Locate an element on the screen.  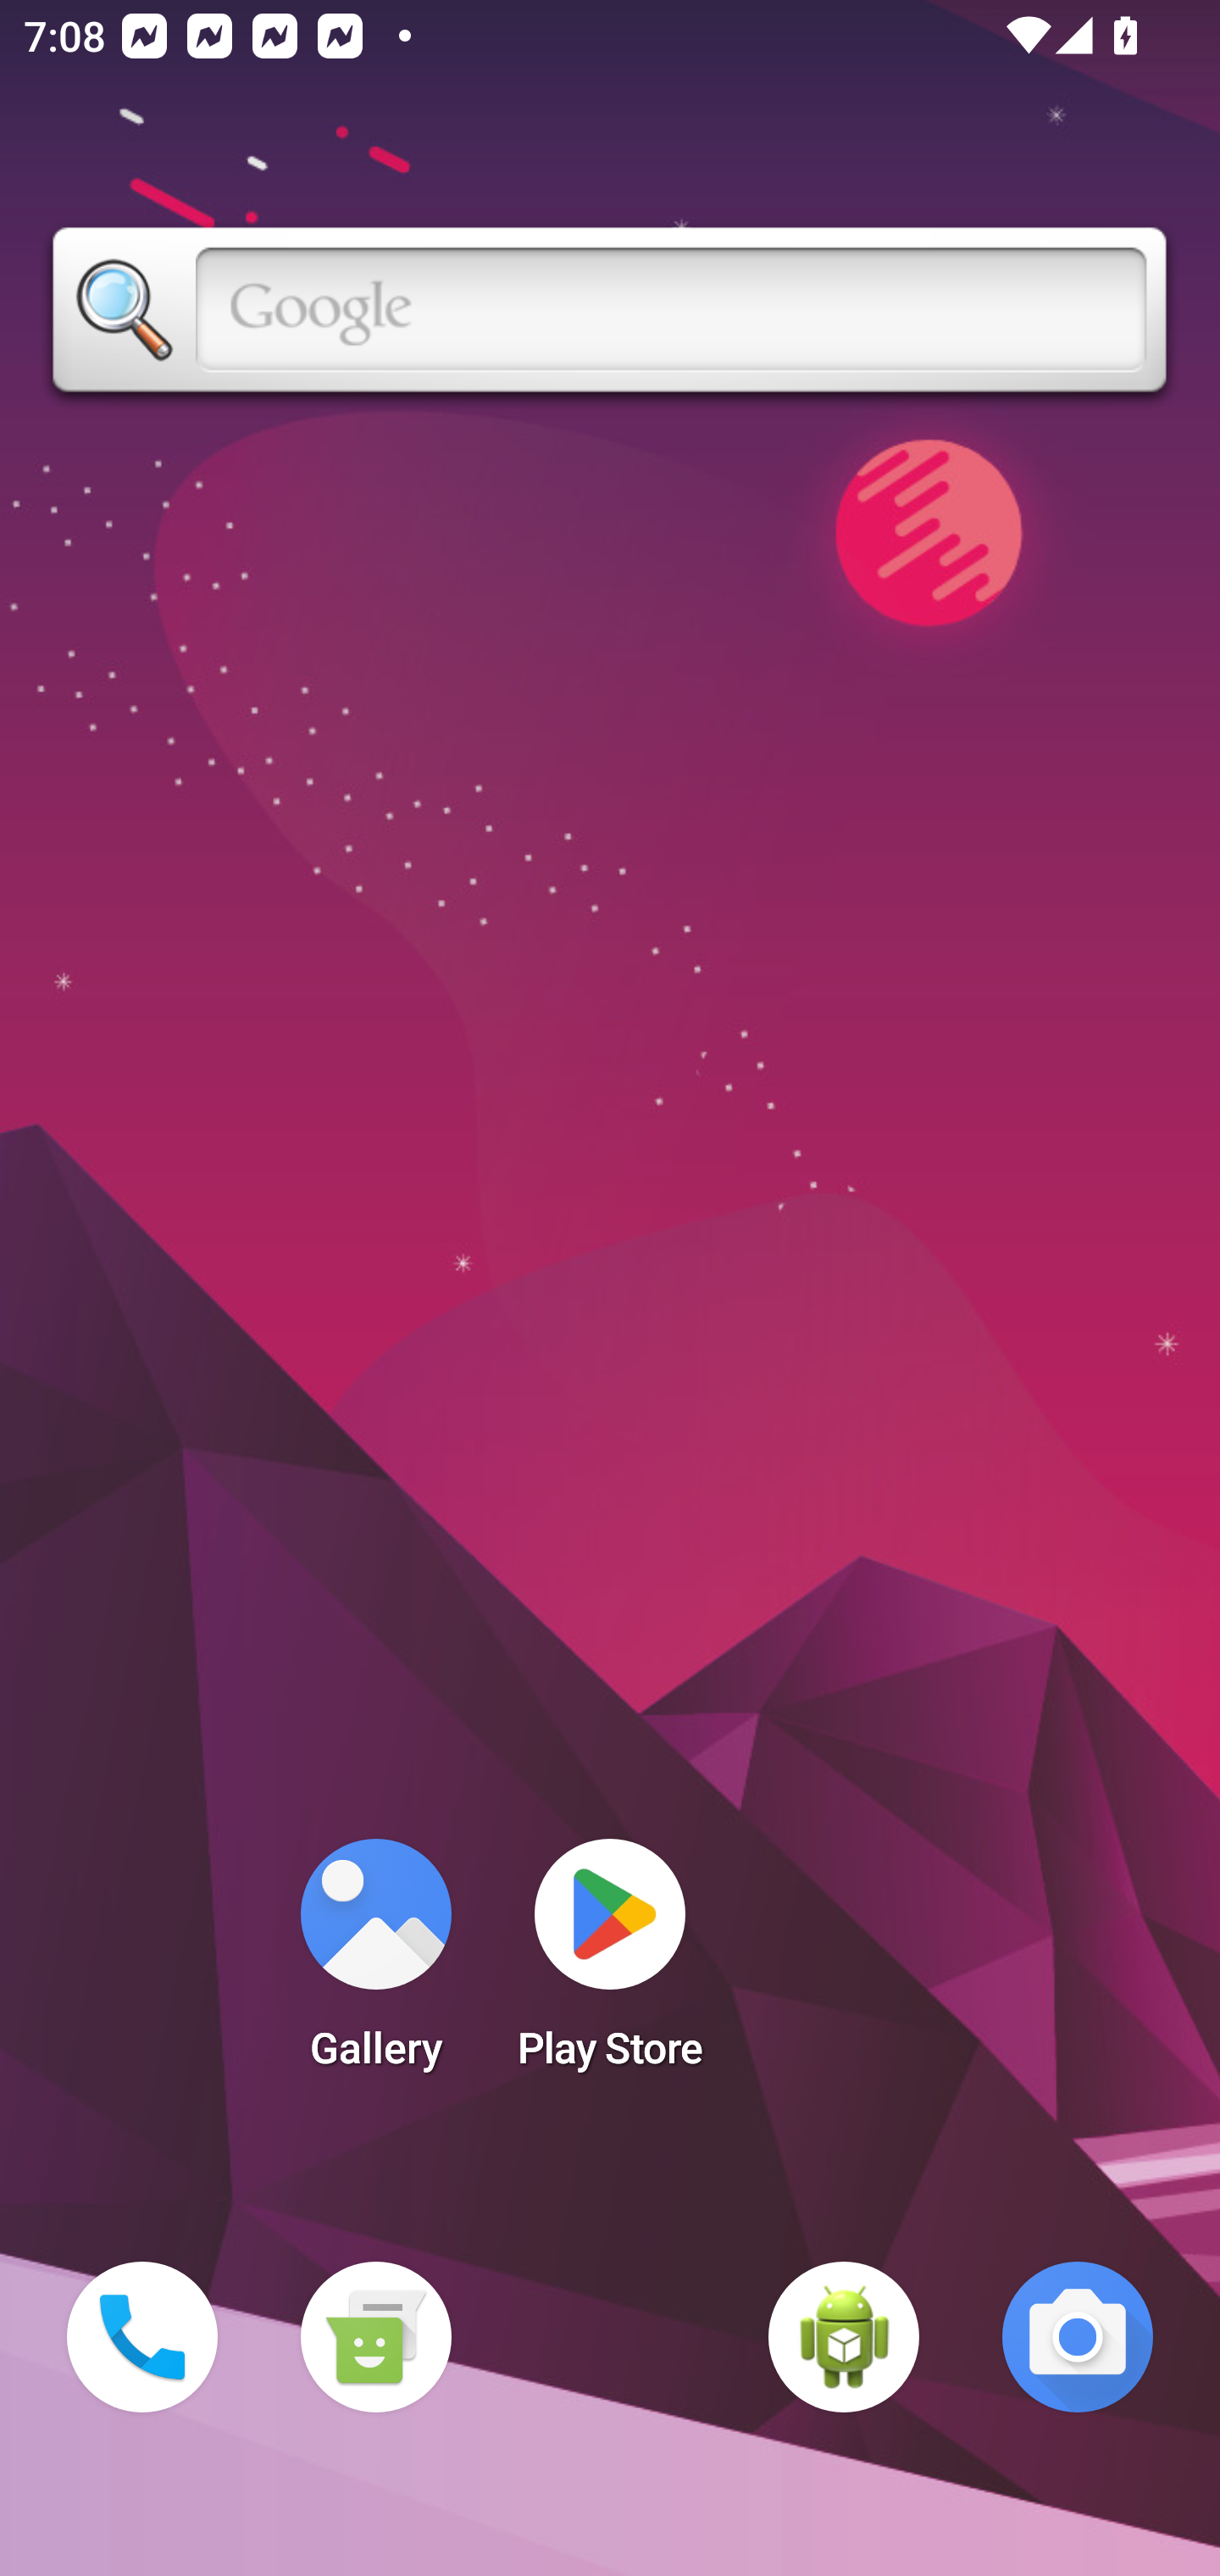
Phone is located at coordinates (142, 2337).